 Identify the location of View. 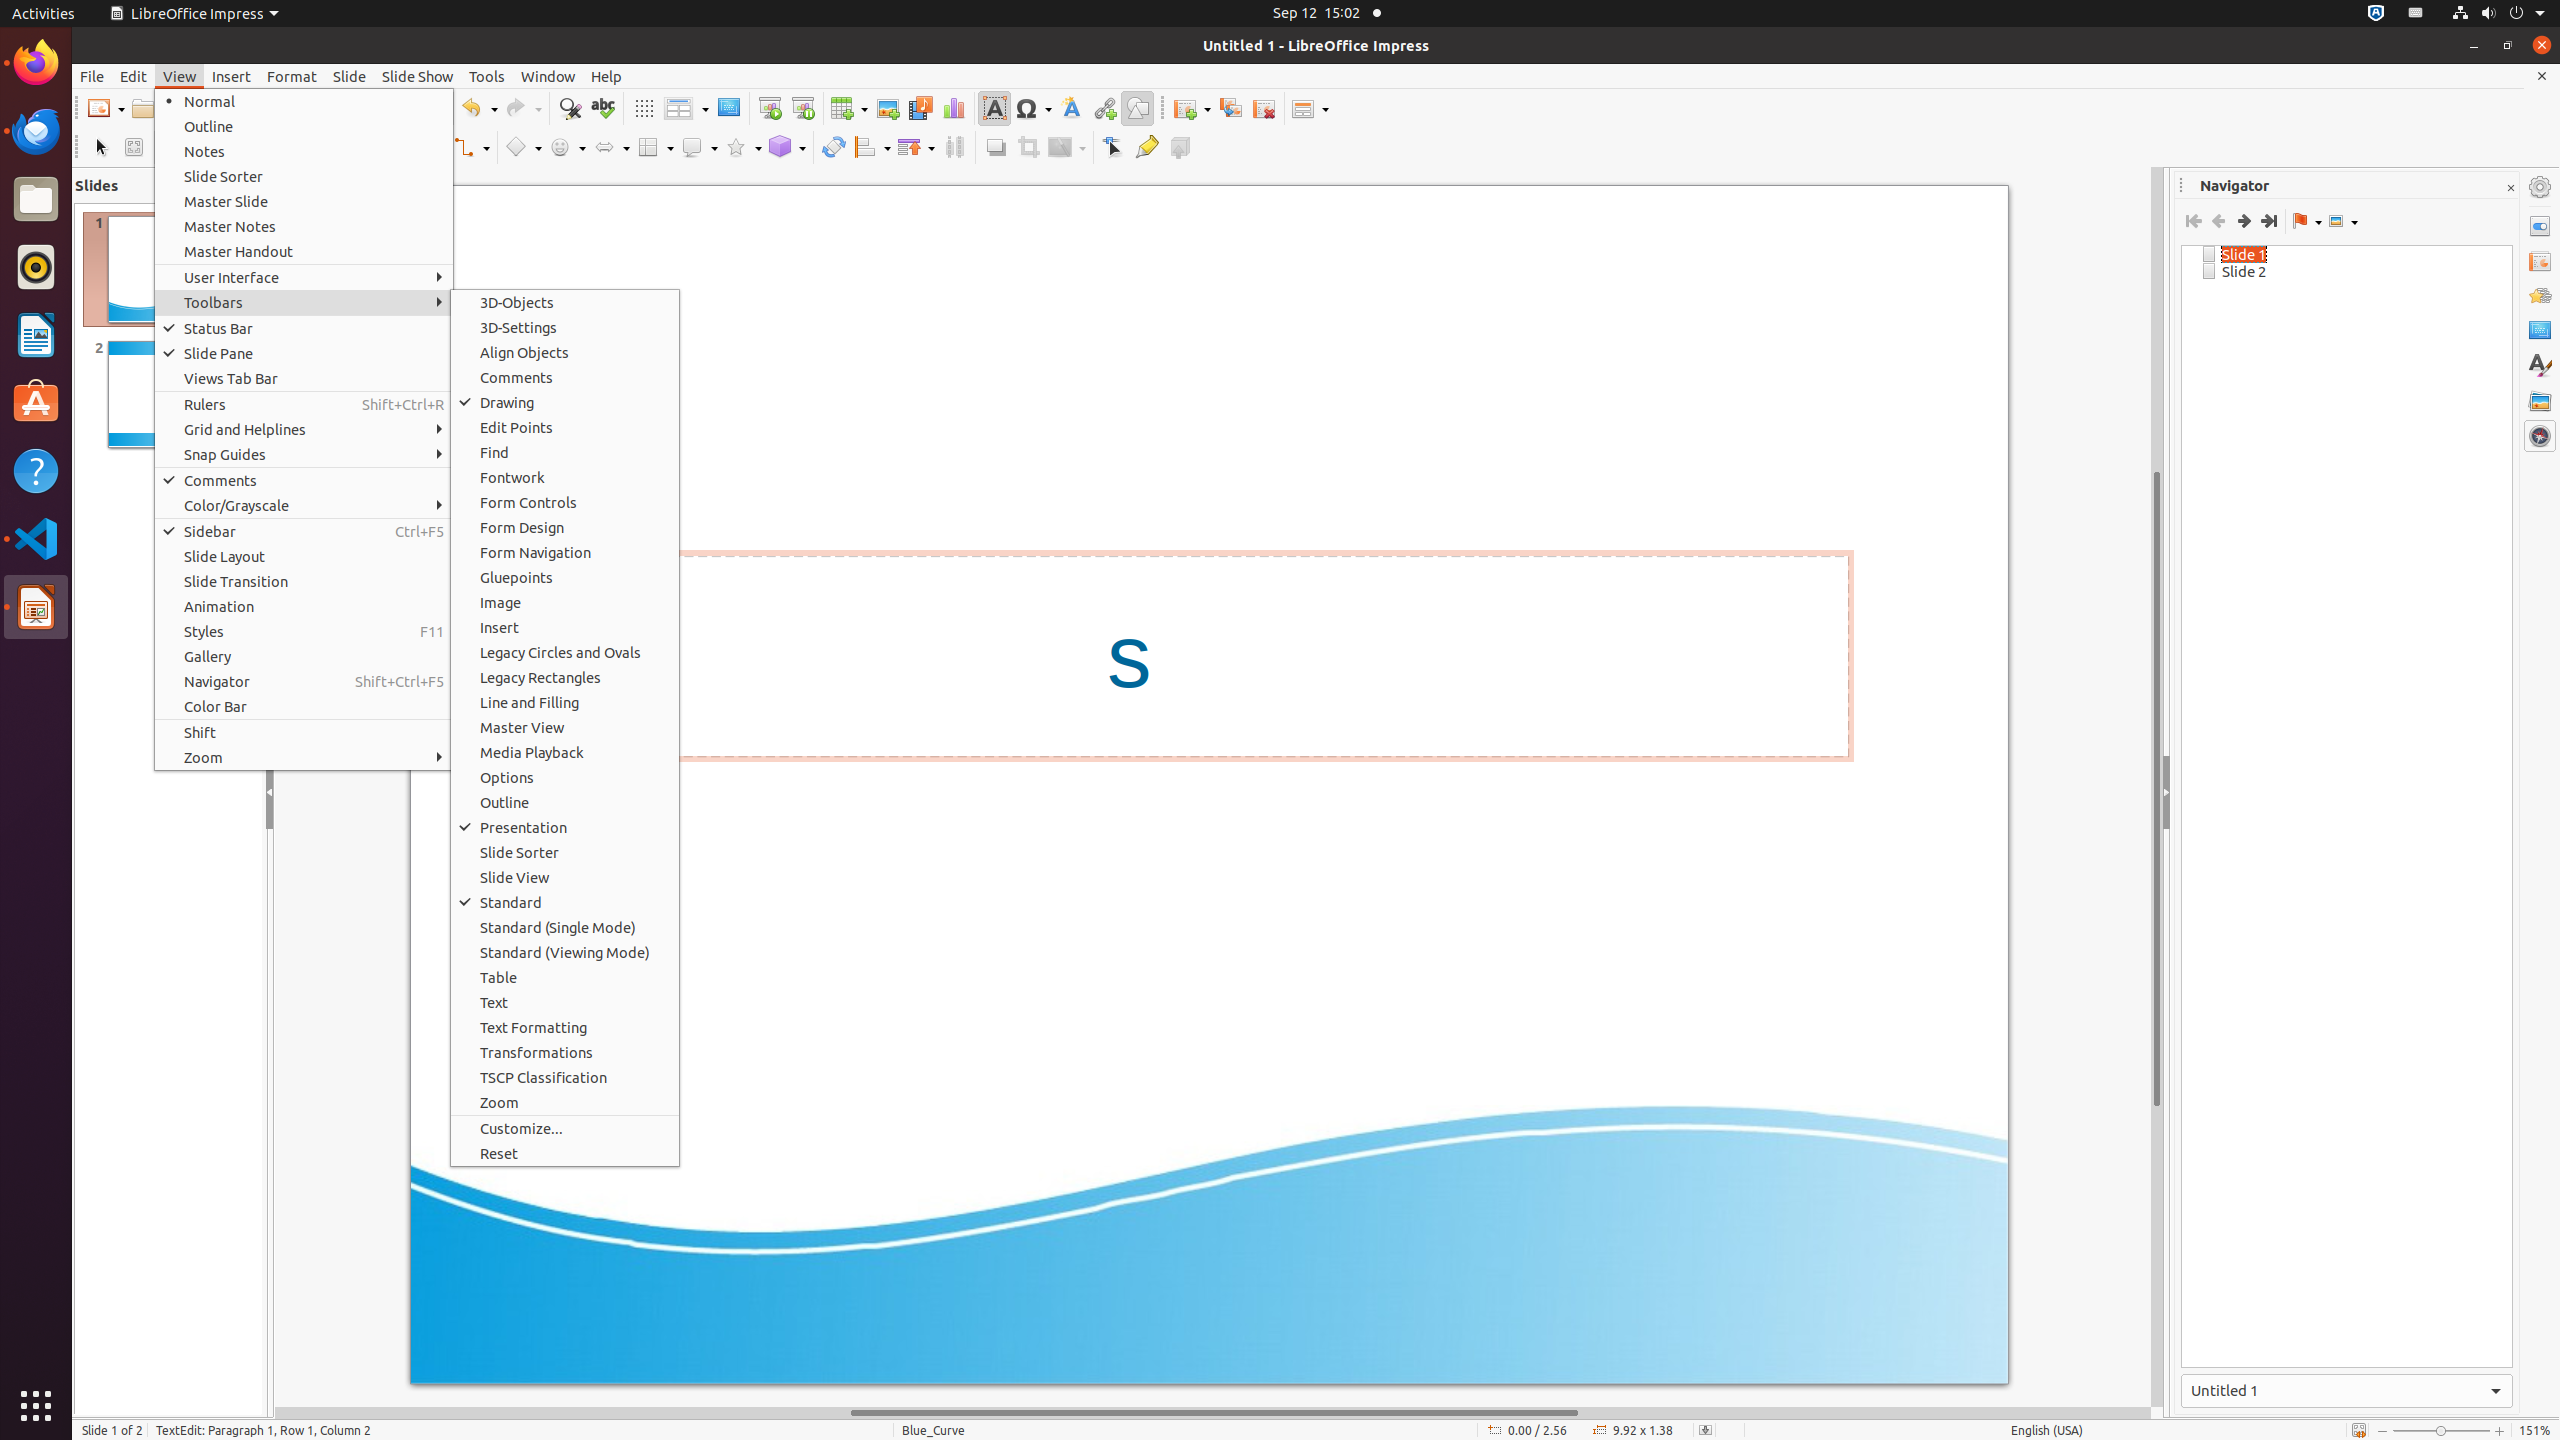
(180, 76).